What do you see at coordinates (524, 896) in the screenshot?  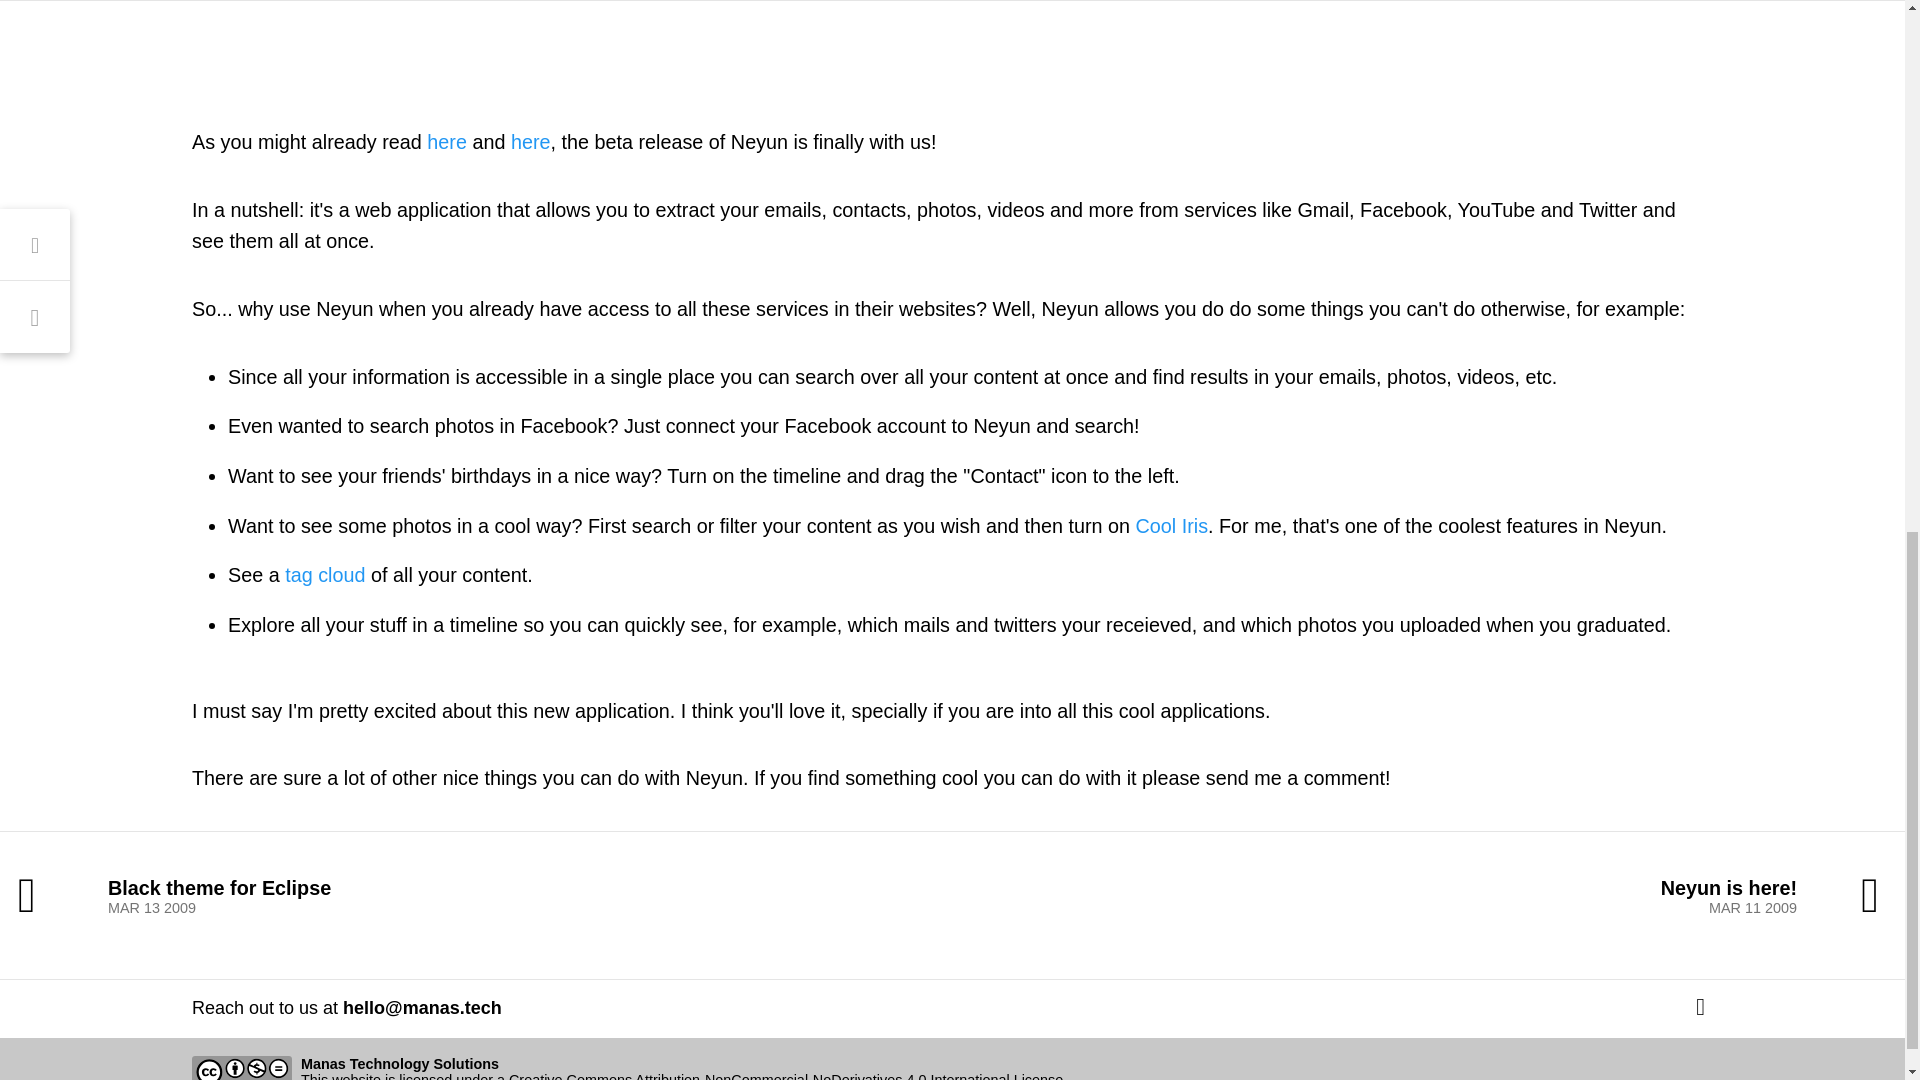 I see `Manas Technology Solutions` at bounding box center [524, 896].